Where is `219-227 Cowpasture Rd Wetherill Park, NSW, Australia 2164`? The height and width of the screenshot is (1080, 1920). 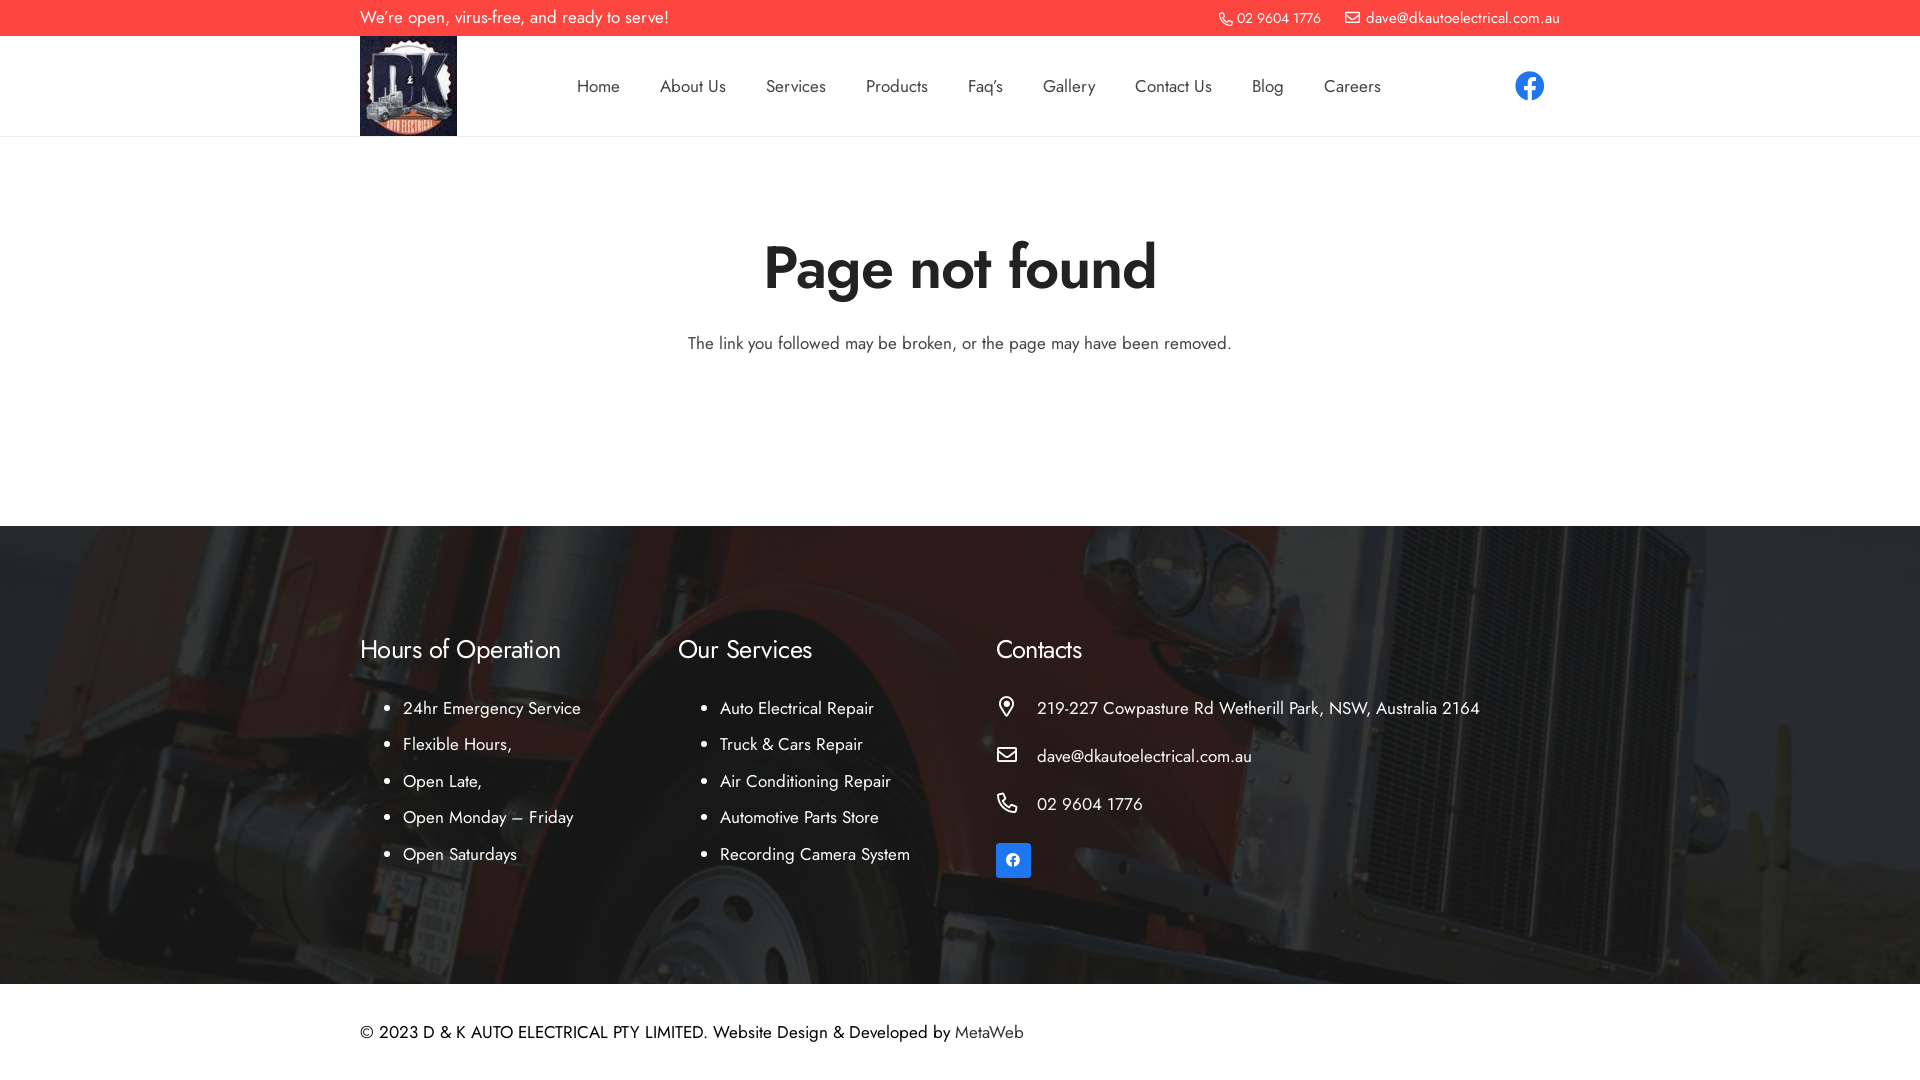
219-227 Cowpasture Rd Wetherill Park, NSW, Australia 2164 is located at coordinates (1258, 708).